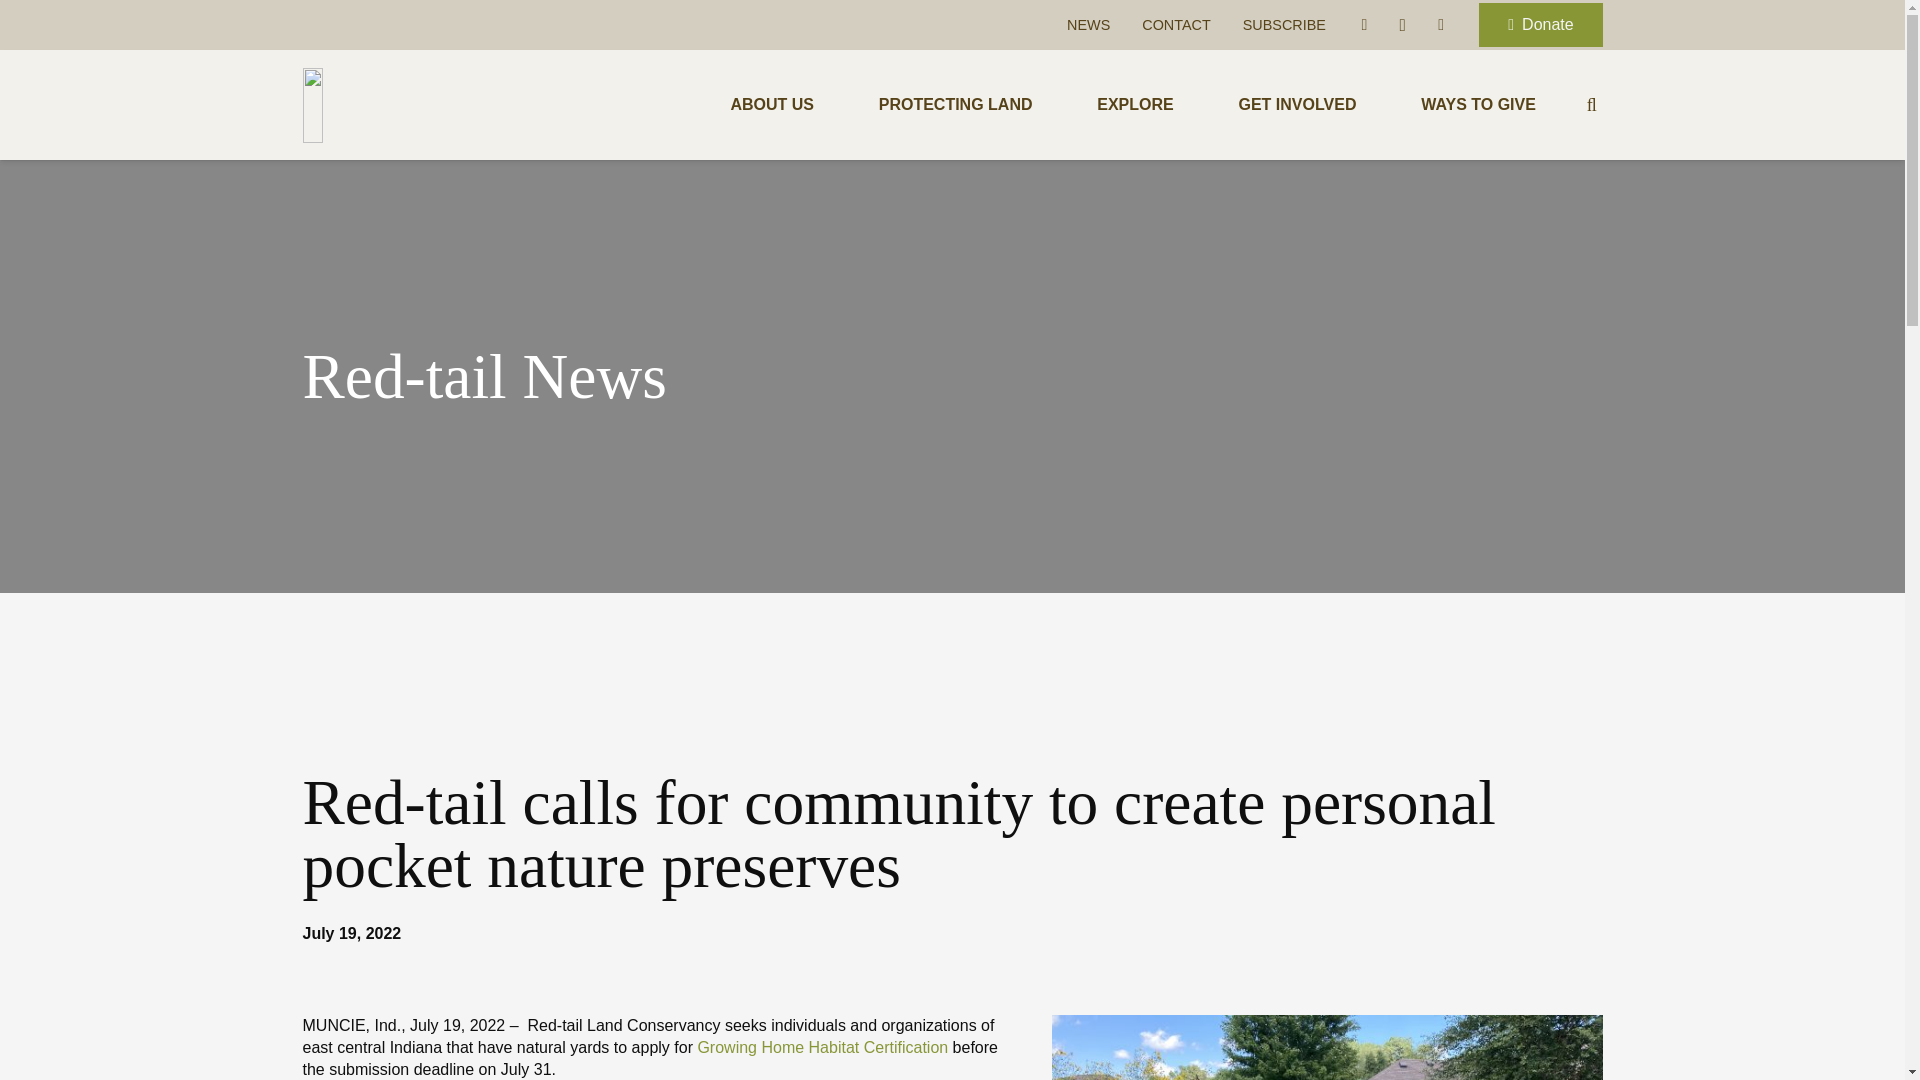 This screenshot has height=1080, width=1920. Describe the element at coordinates (1088, 25) in the screenshot. I see `NEWS` at that location.